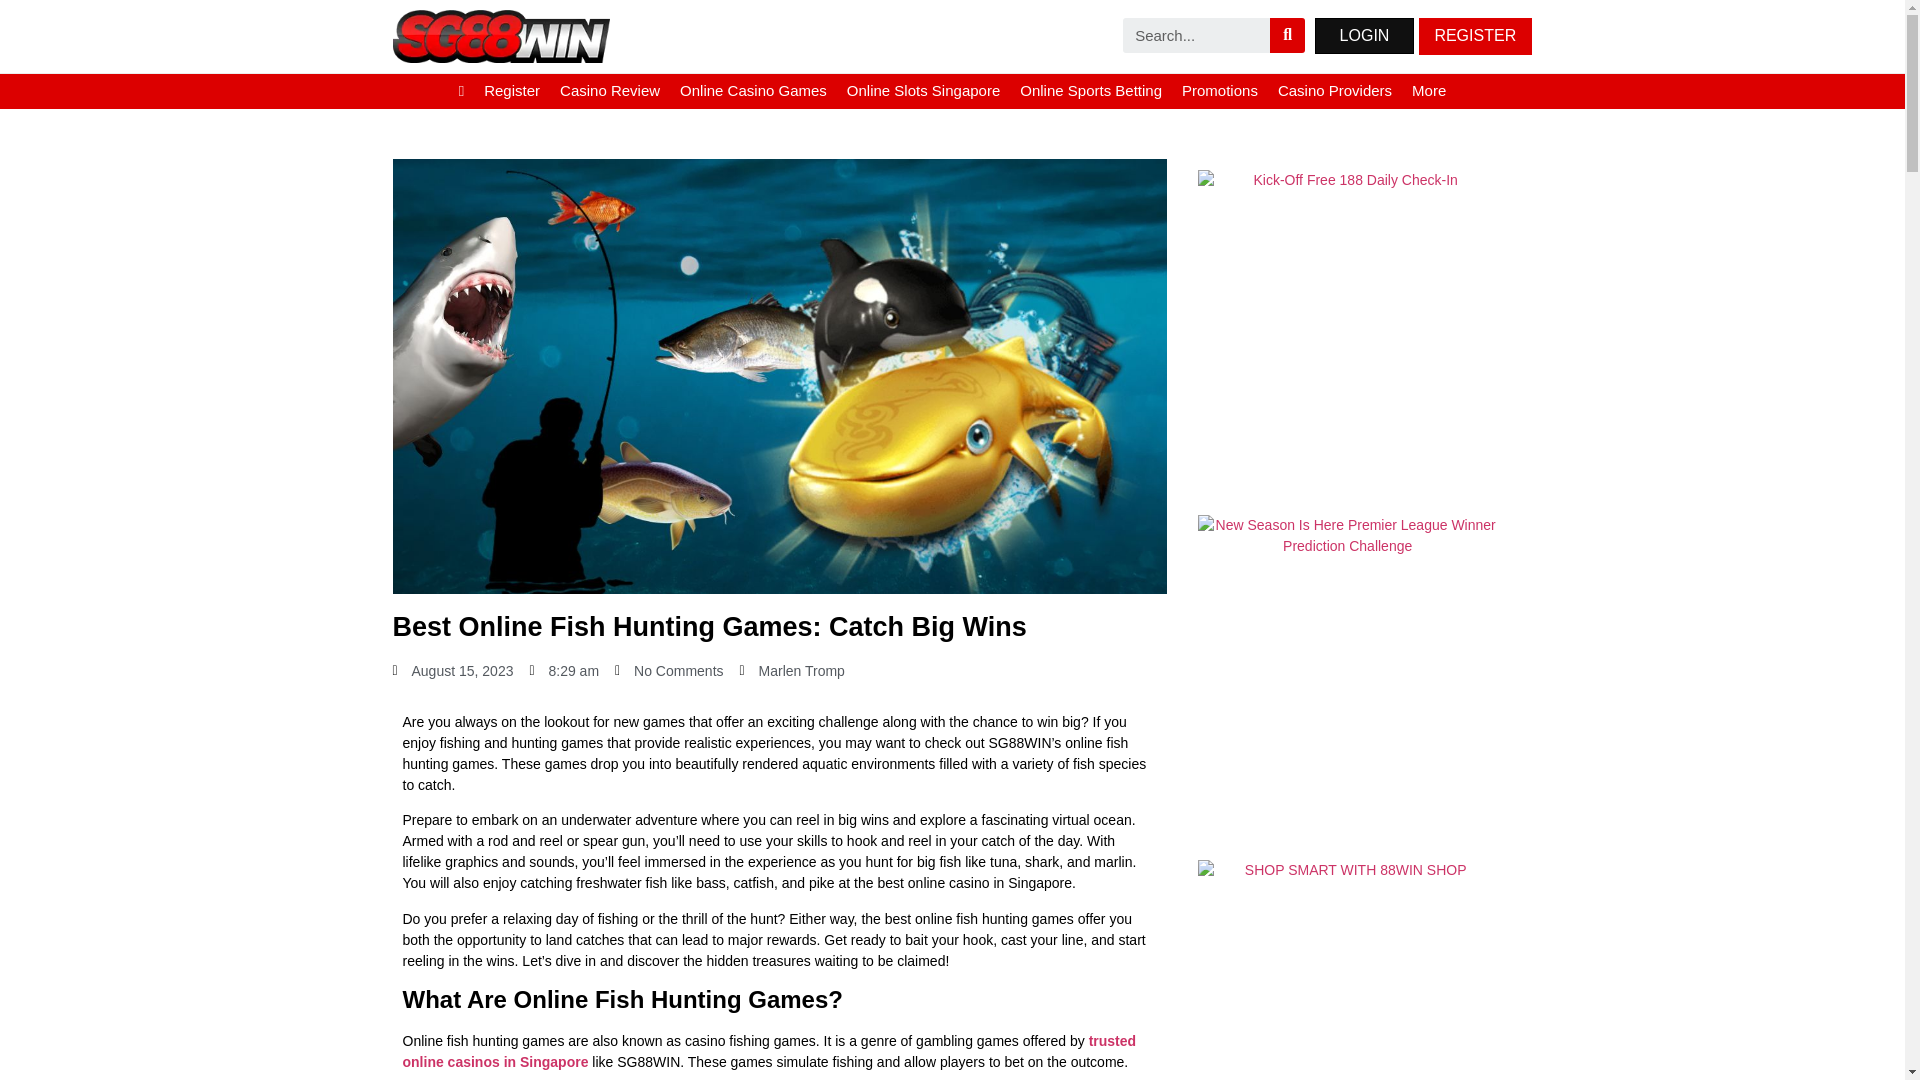 Image resolution: width=1920 pixels, height=1080 pixels. What do you see at coordinates (1287, 35) in the screenshot?
I see `Search` at bounding box center [1287, 35].